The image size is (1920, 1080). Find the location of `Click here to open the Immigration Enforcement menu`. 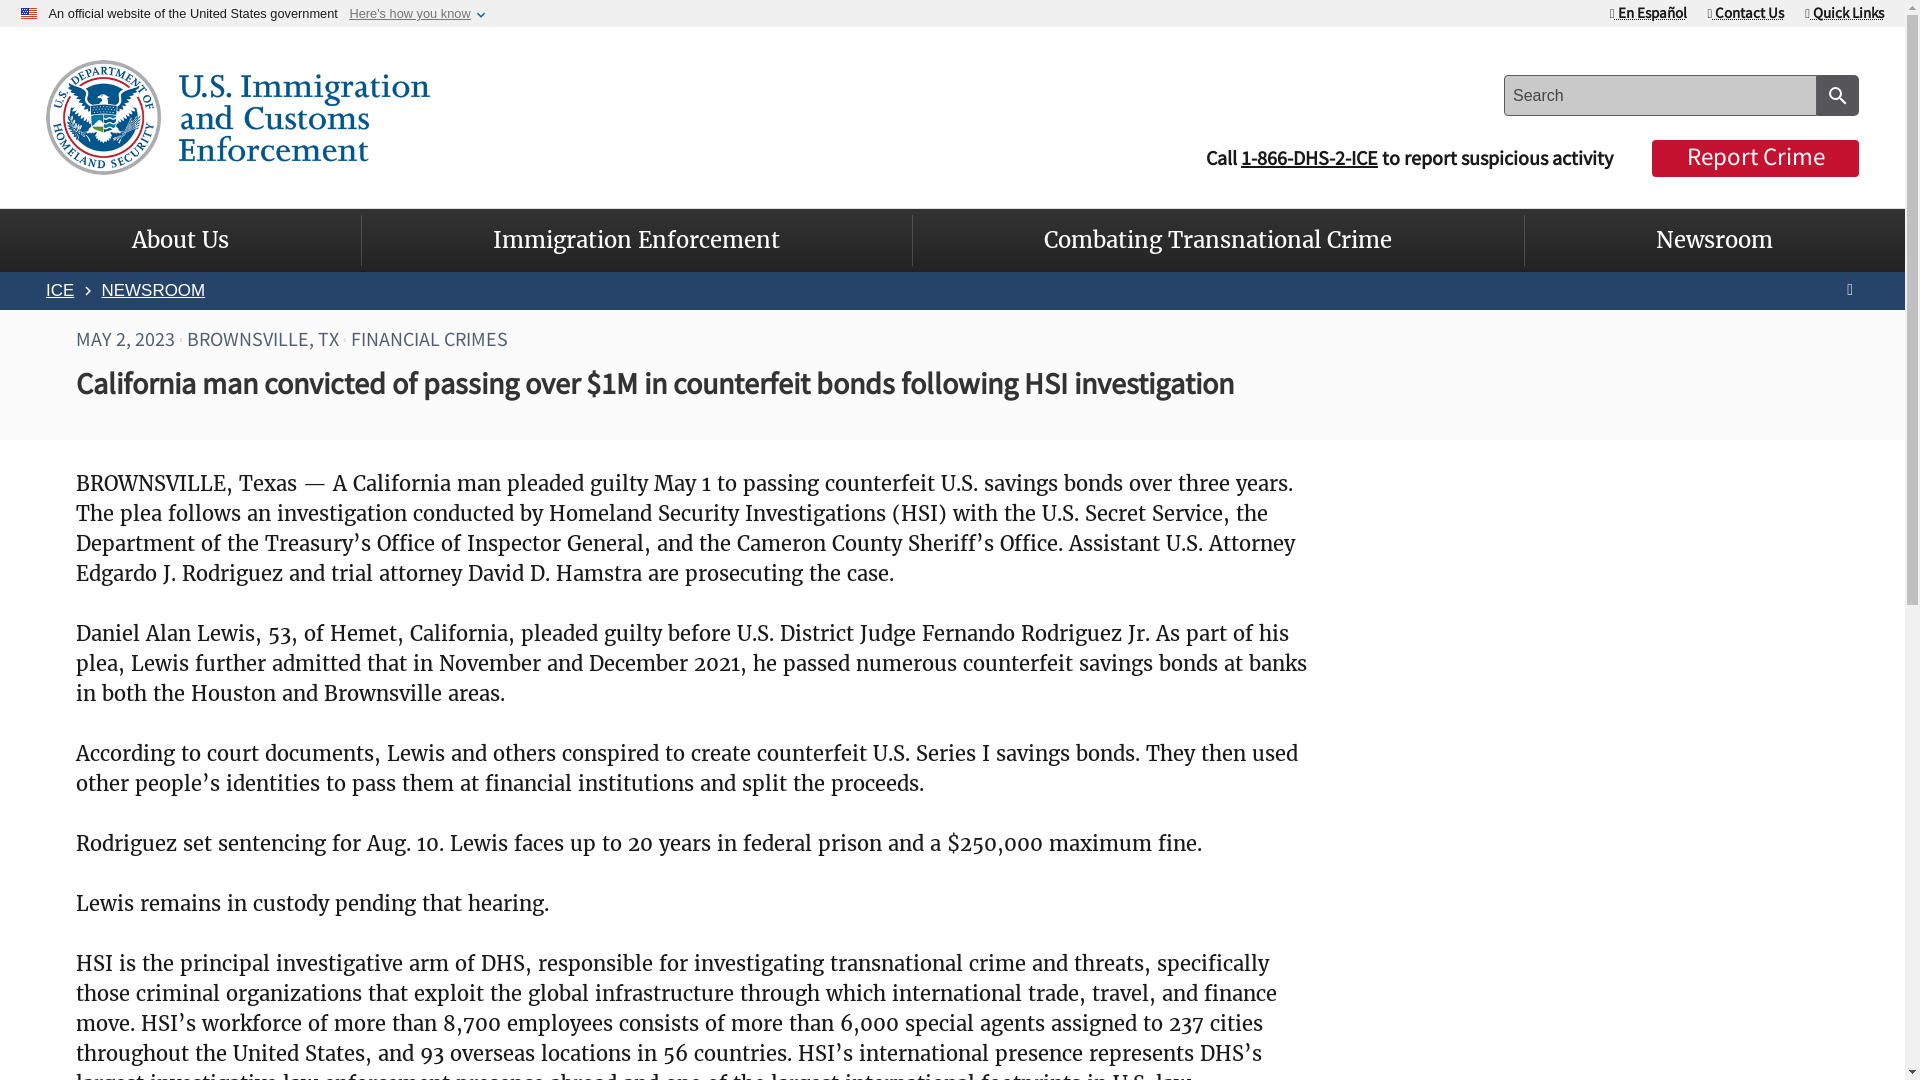

Click here to open the Immigration Enforcement menu is located at coordinates (636, 240).